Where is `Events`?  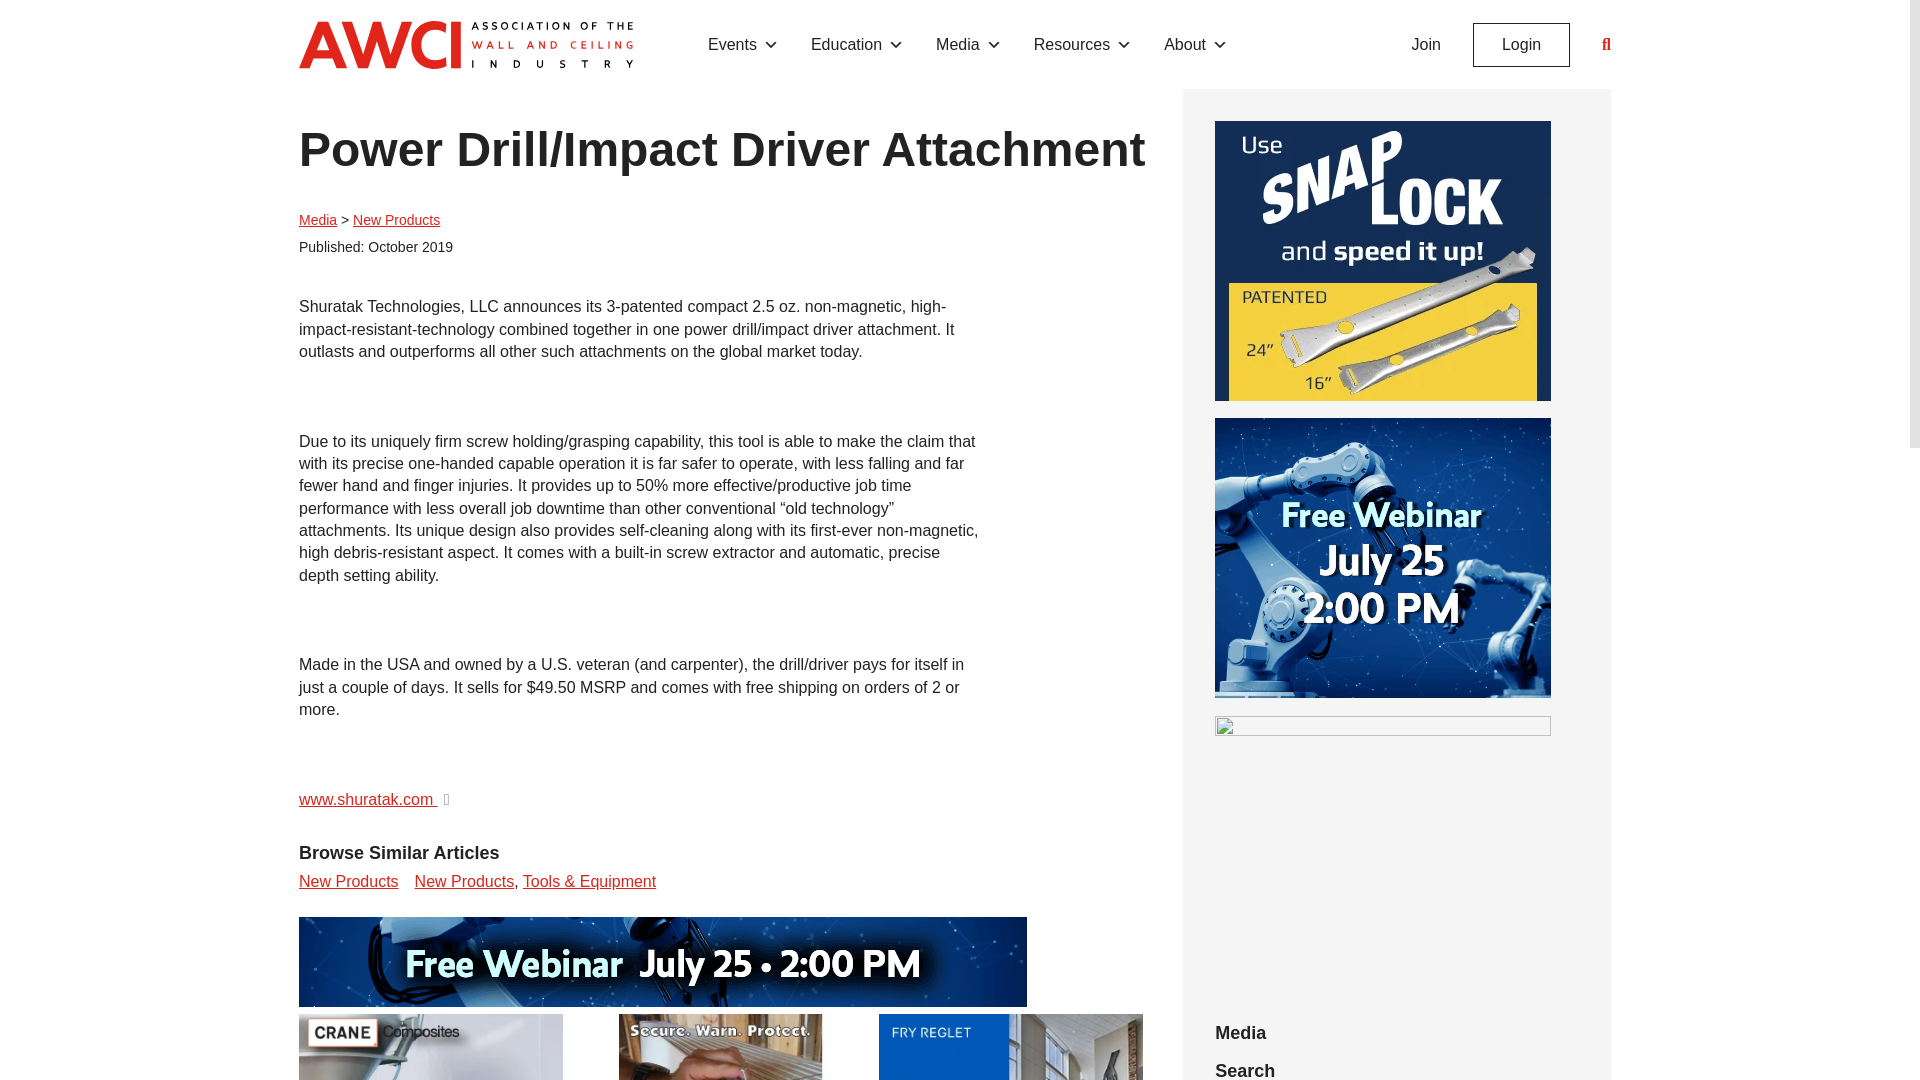 Events is located at coordinates (744, 44).